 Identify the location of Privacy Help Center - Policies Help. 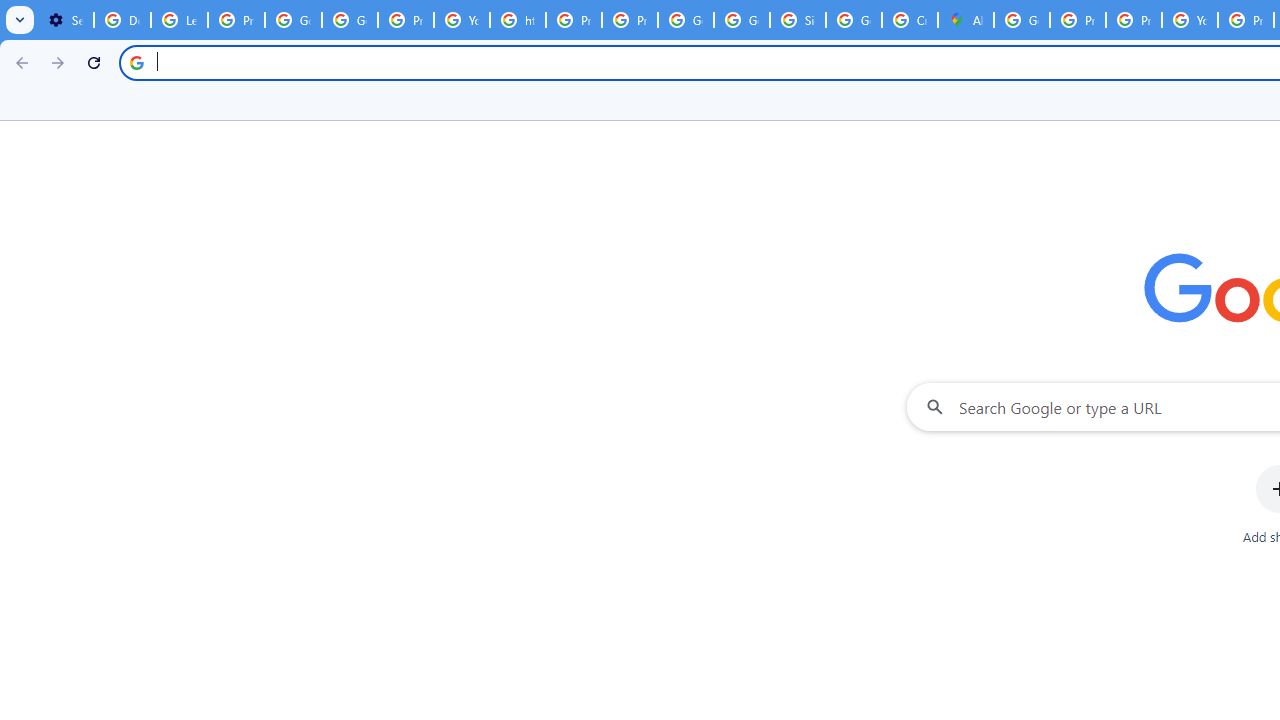
(1077, 20).